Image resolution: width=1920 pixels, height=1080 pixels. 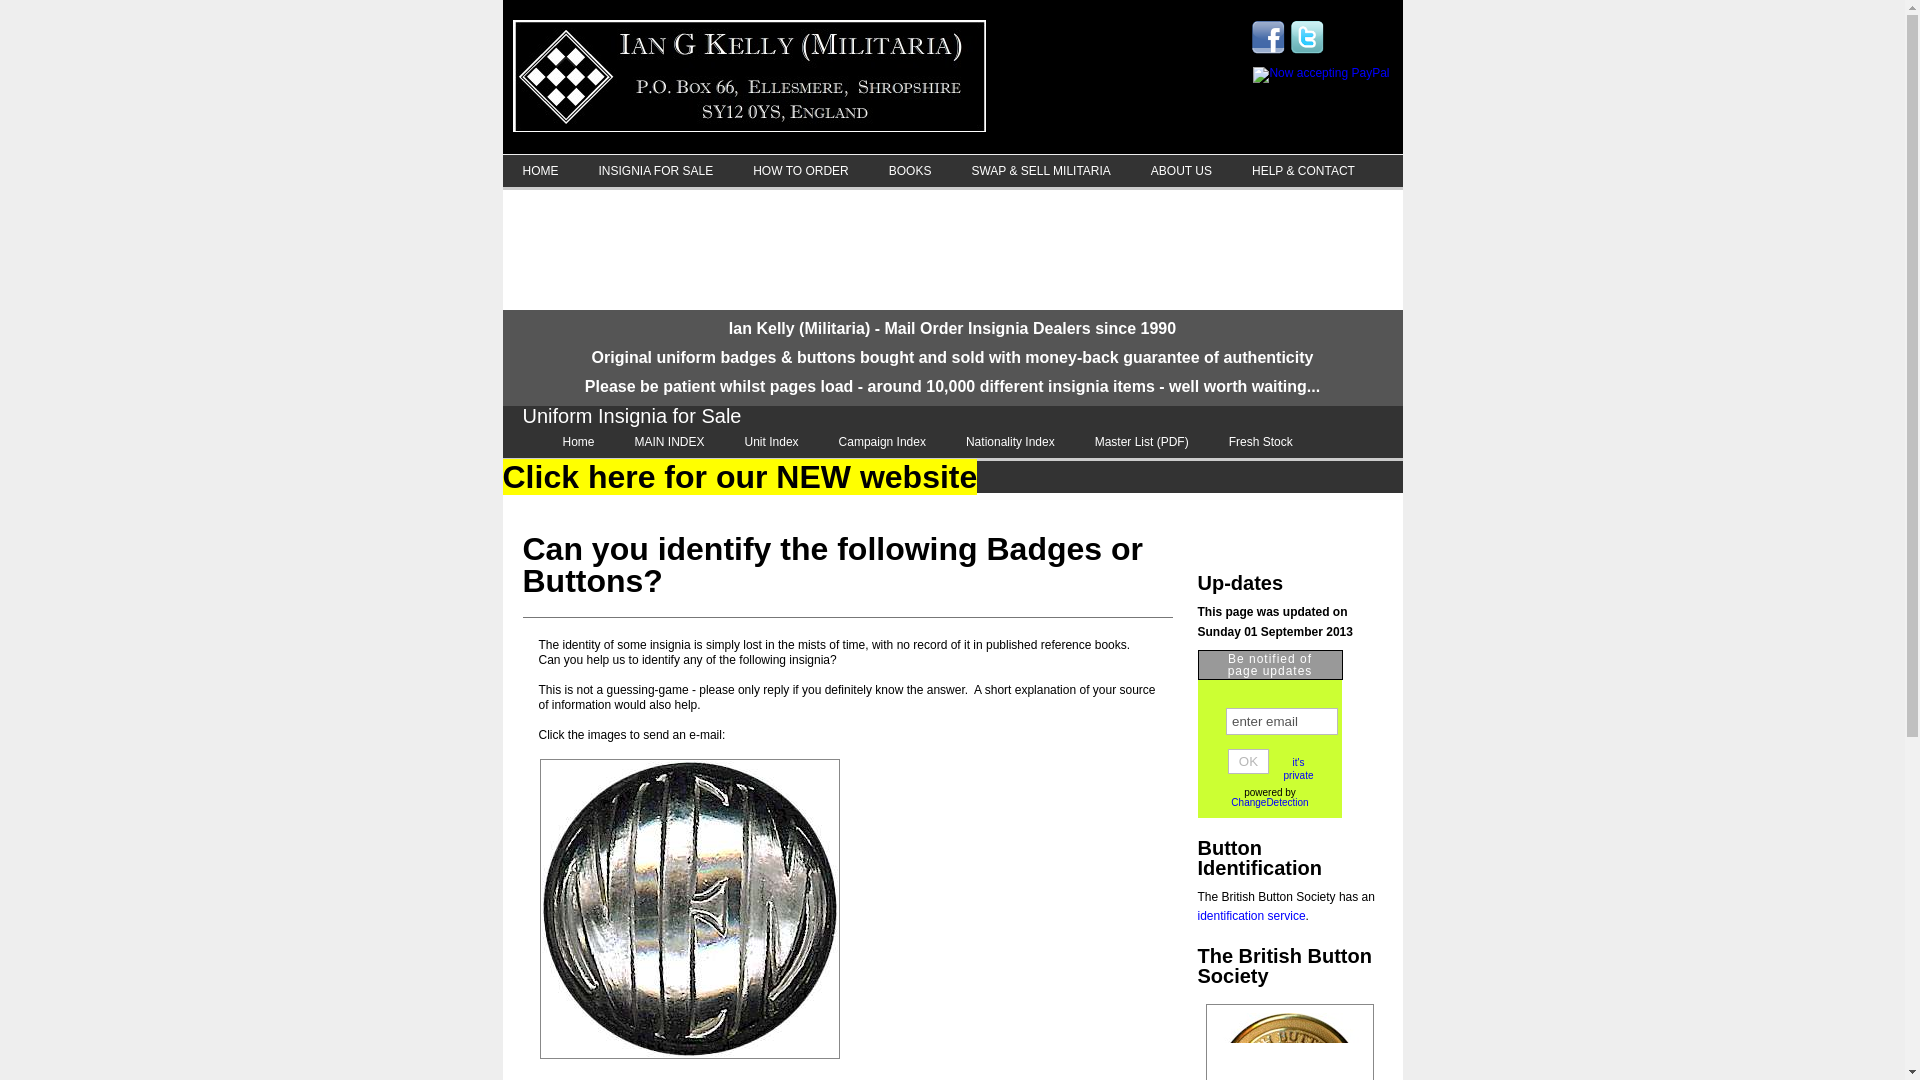 What do you see at coordinates (801, 170) in the screenshot?
I see `HOW TO ORDER` at bounding box center [801, 170].